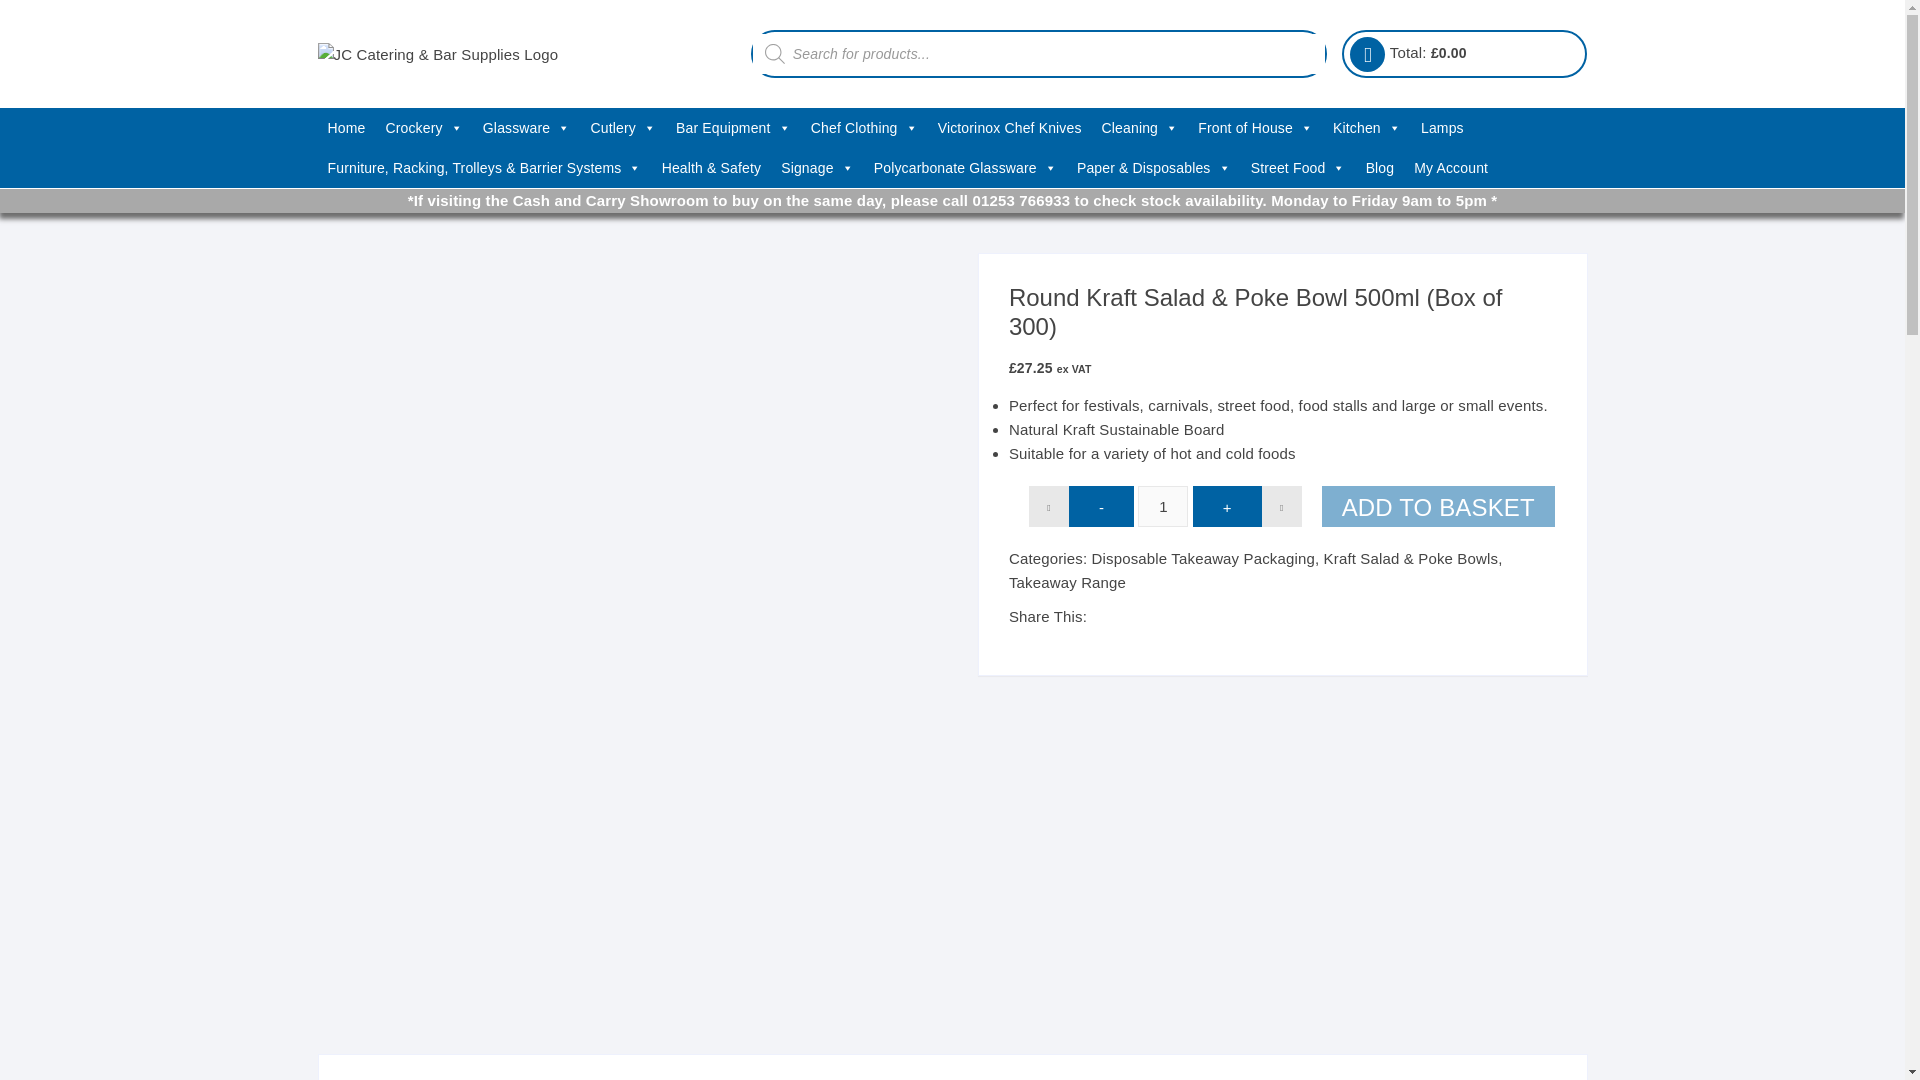  What do you see at coordinates (1163, 506) in the screenshot?
I see `1` at bounding box center [1163, 506].